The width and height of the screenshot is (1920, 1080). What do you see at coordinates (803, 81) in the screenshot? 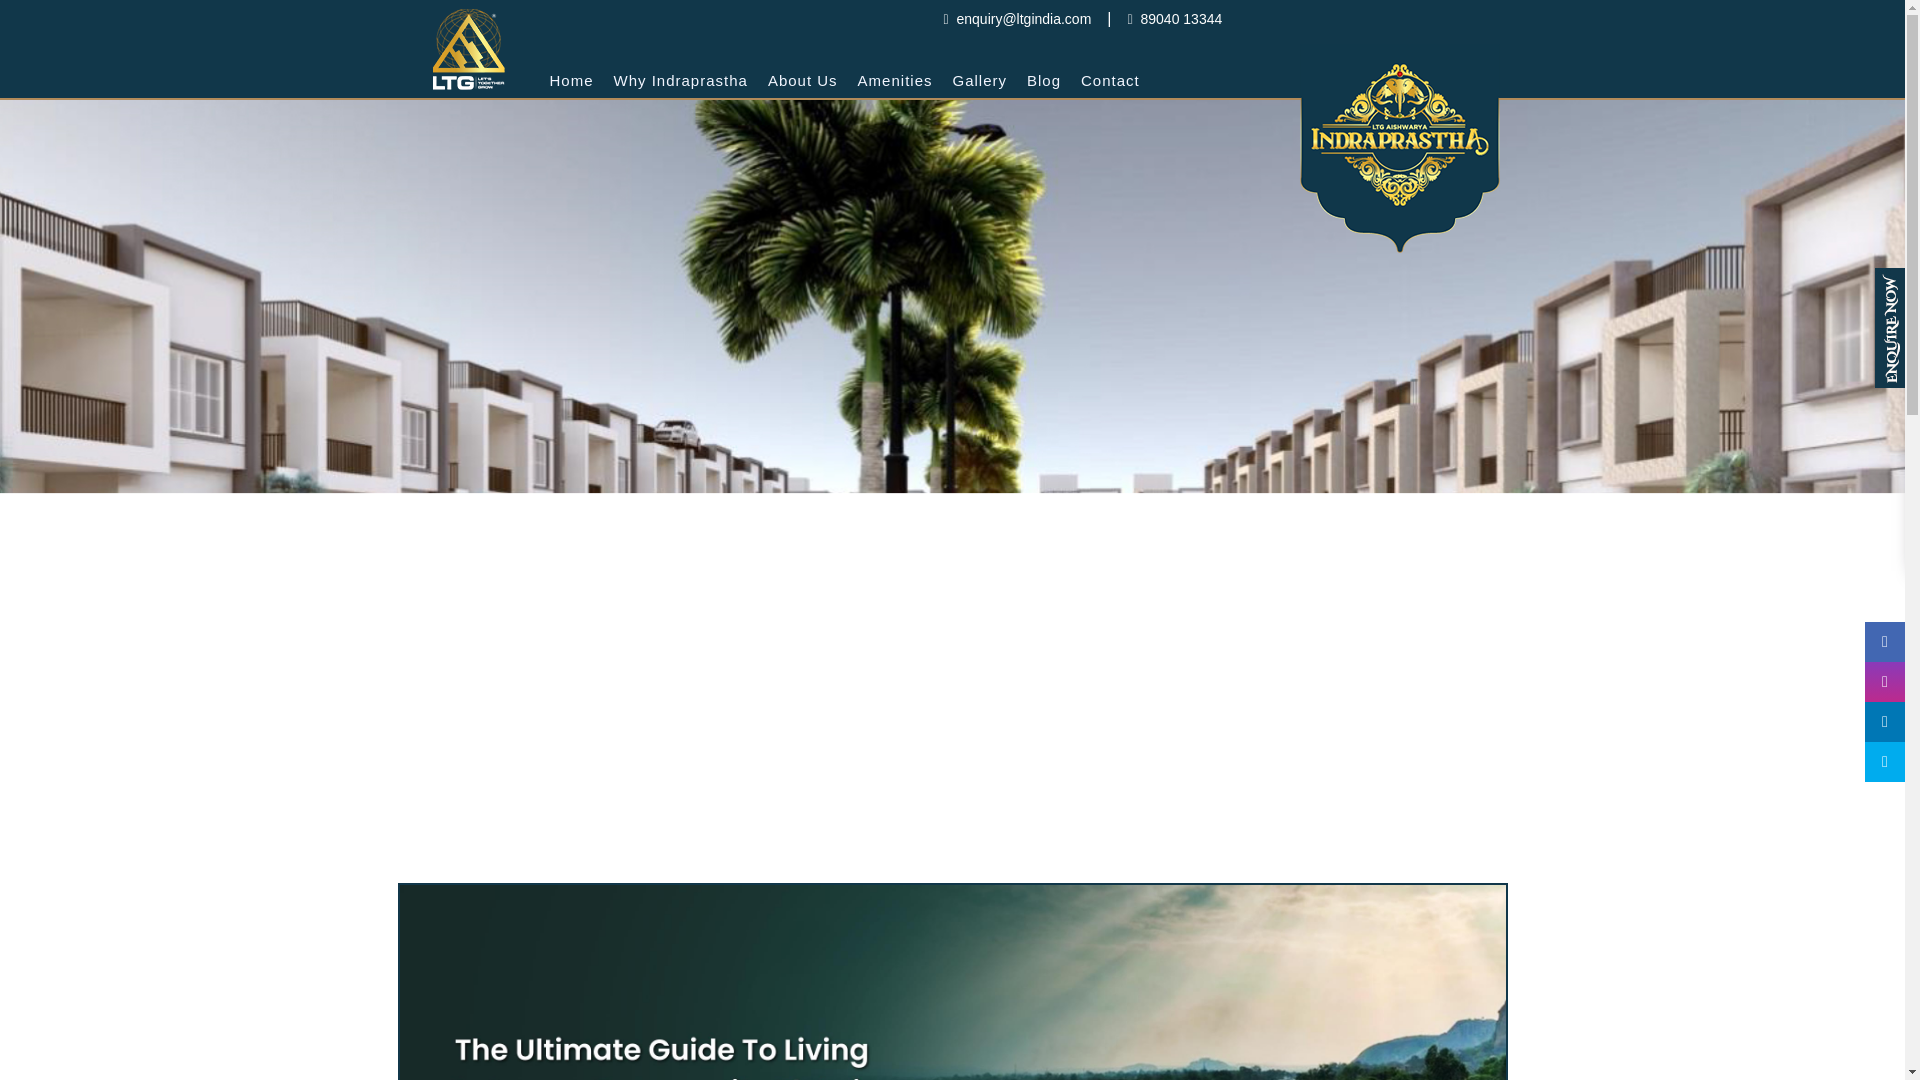
I see `About Us` at bounding box center [803, 81].